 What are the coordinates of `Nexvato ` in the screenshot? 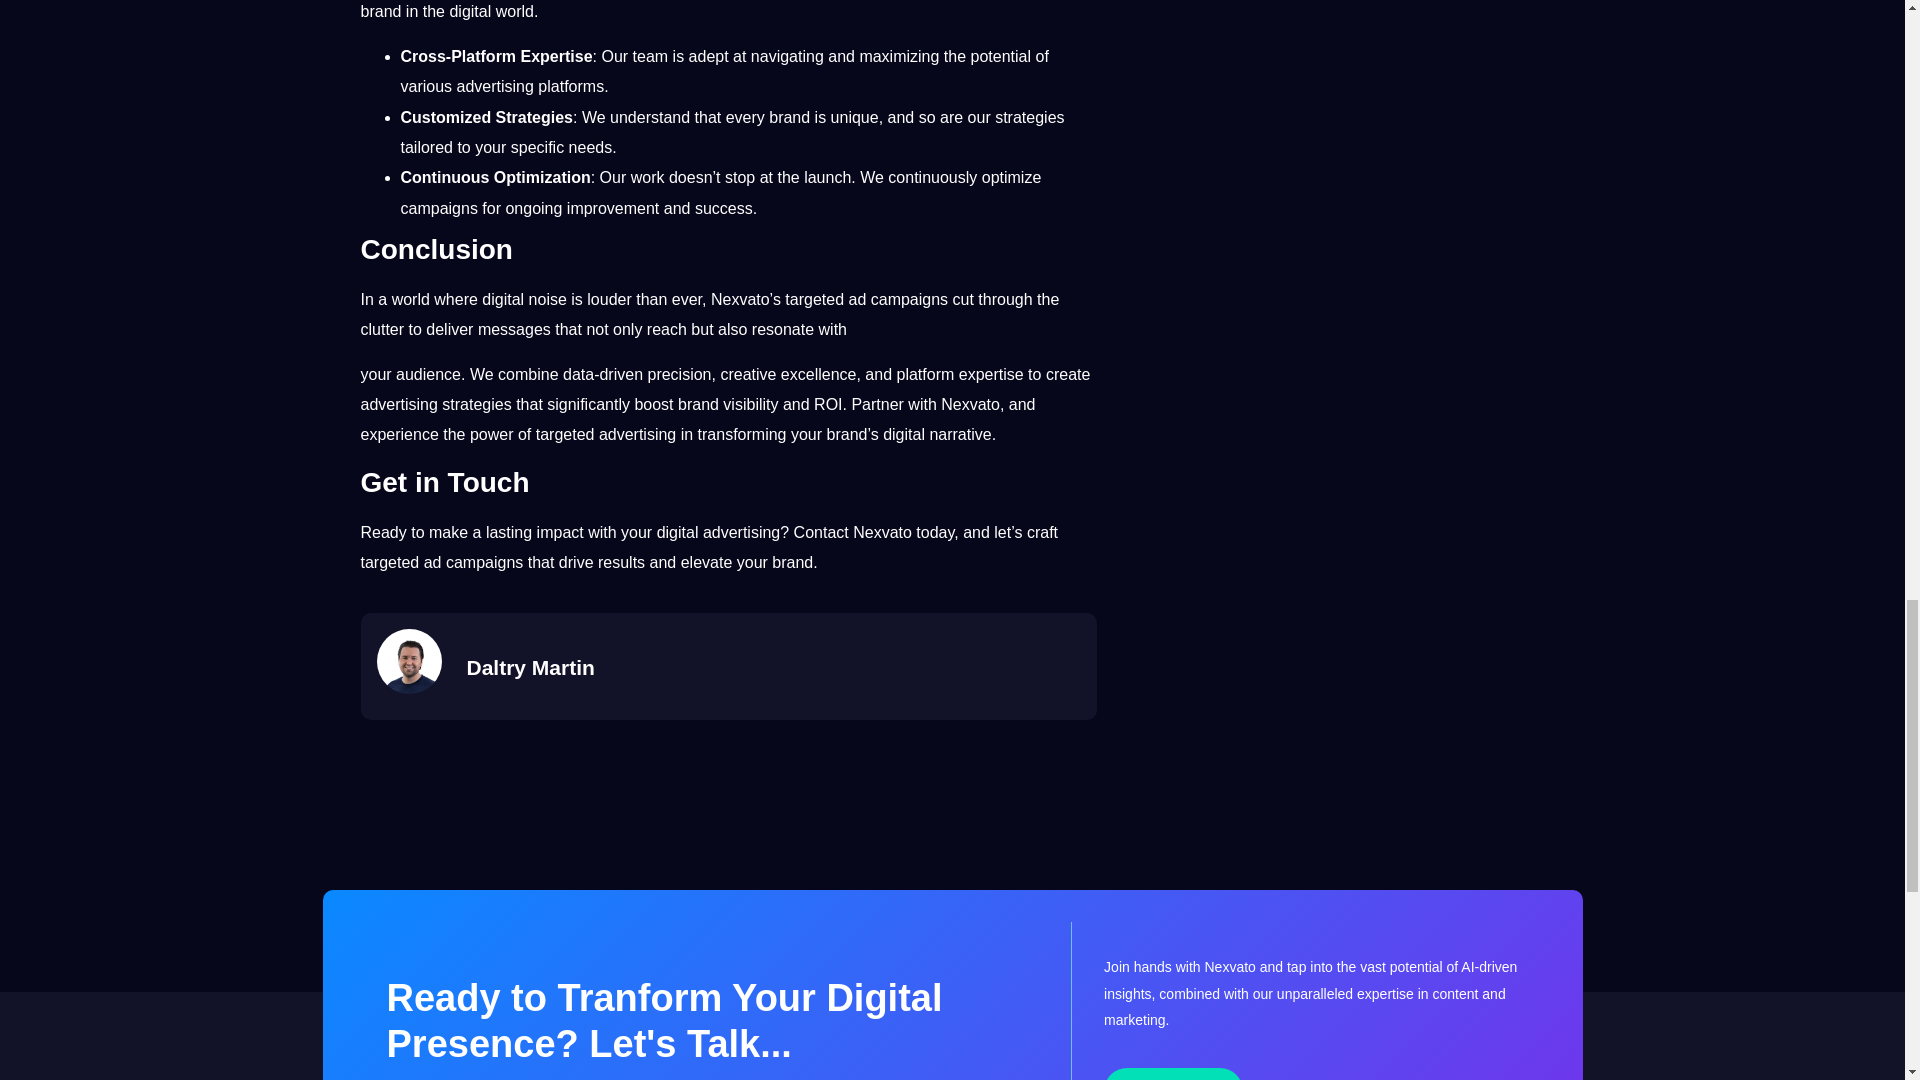 It's located at (884, 532).